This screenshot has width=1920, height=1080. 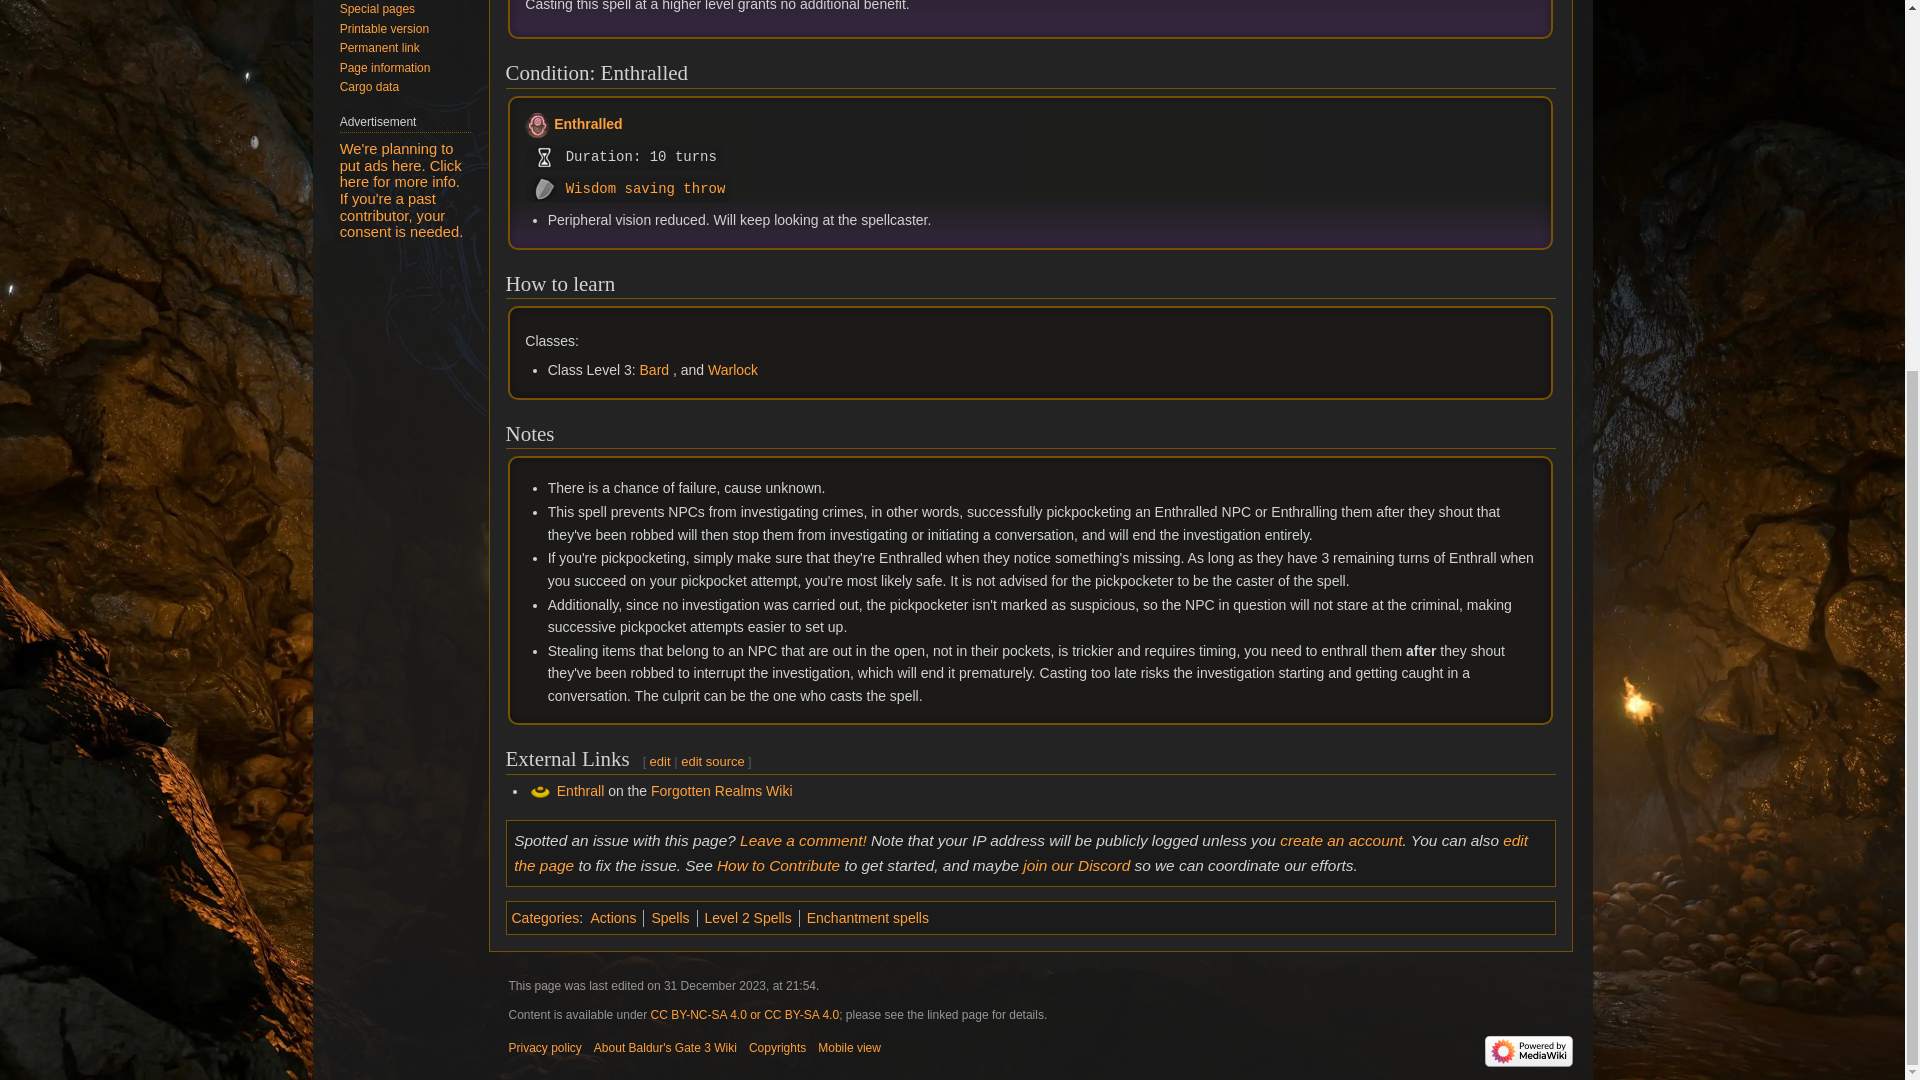 What do you see at coordinates (546, 918) in the screenshot?
I see `Special:Categories` at bounding box center [546, 918].